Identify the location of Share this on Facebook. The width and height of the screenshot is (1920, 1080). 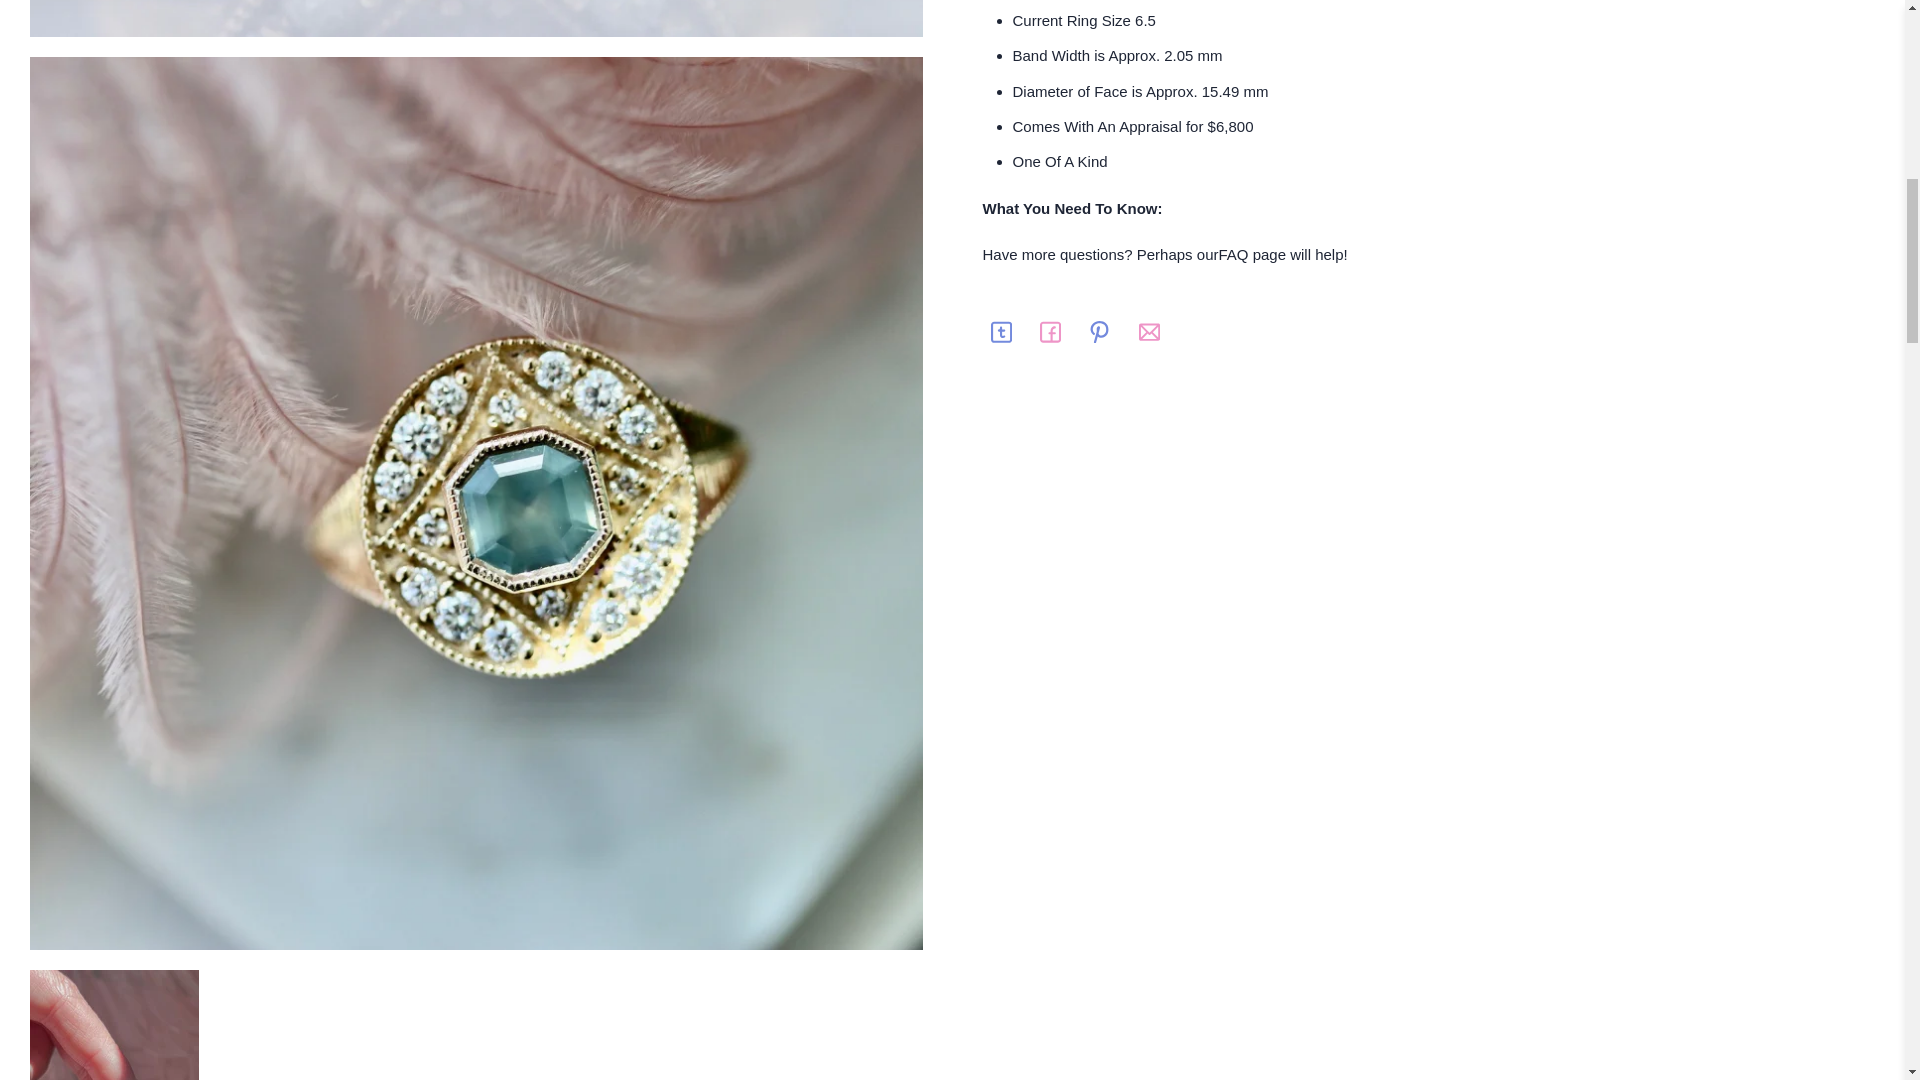
(1050, 332).